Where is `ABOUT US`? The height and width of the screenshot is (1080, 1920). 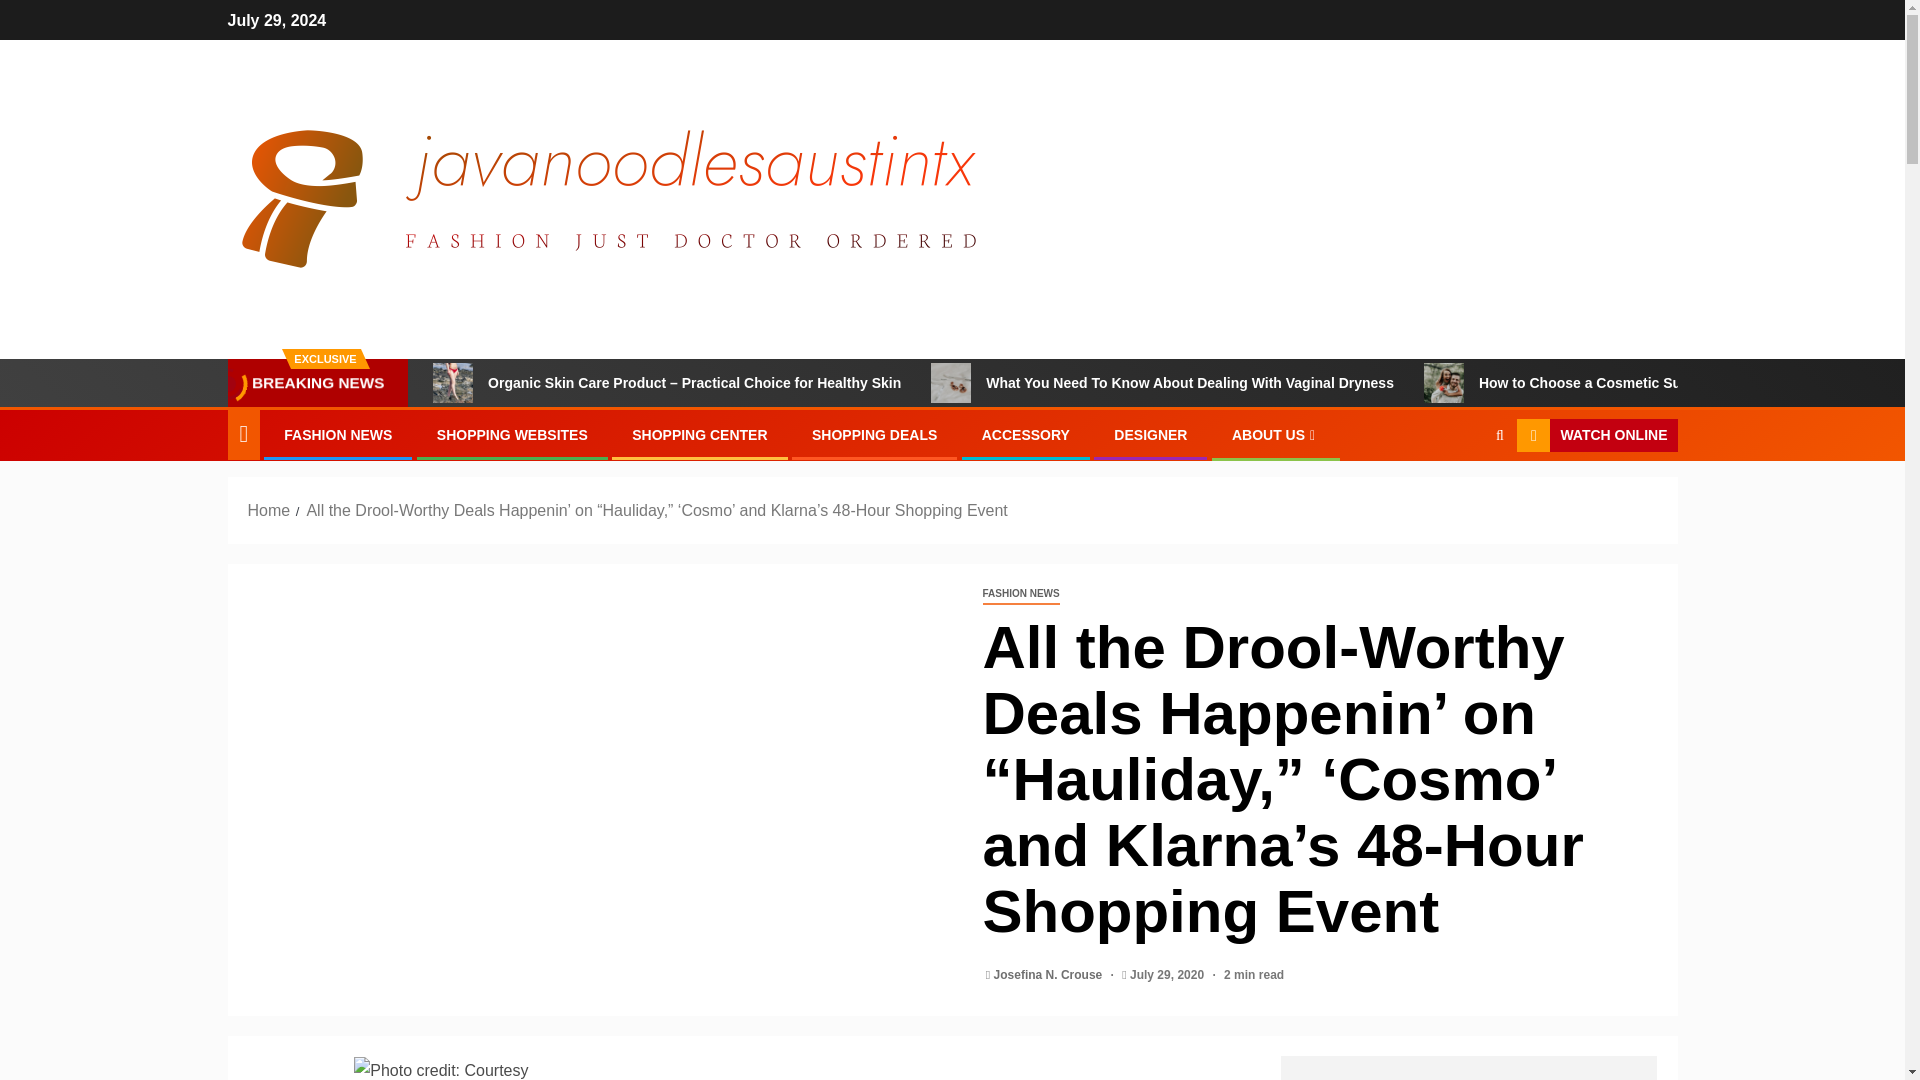 ABOUT US is located at coordinates (1276, 434).